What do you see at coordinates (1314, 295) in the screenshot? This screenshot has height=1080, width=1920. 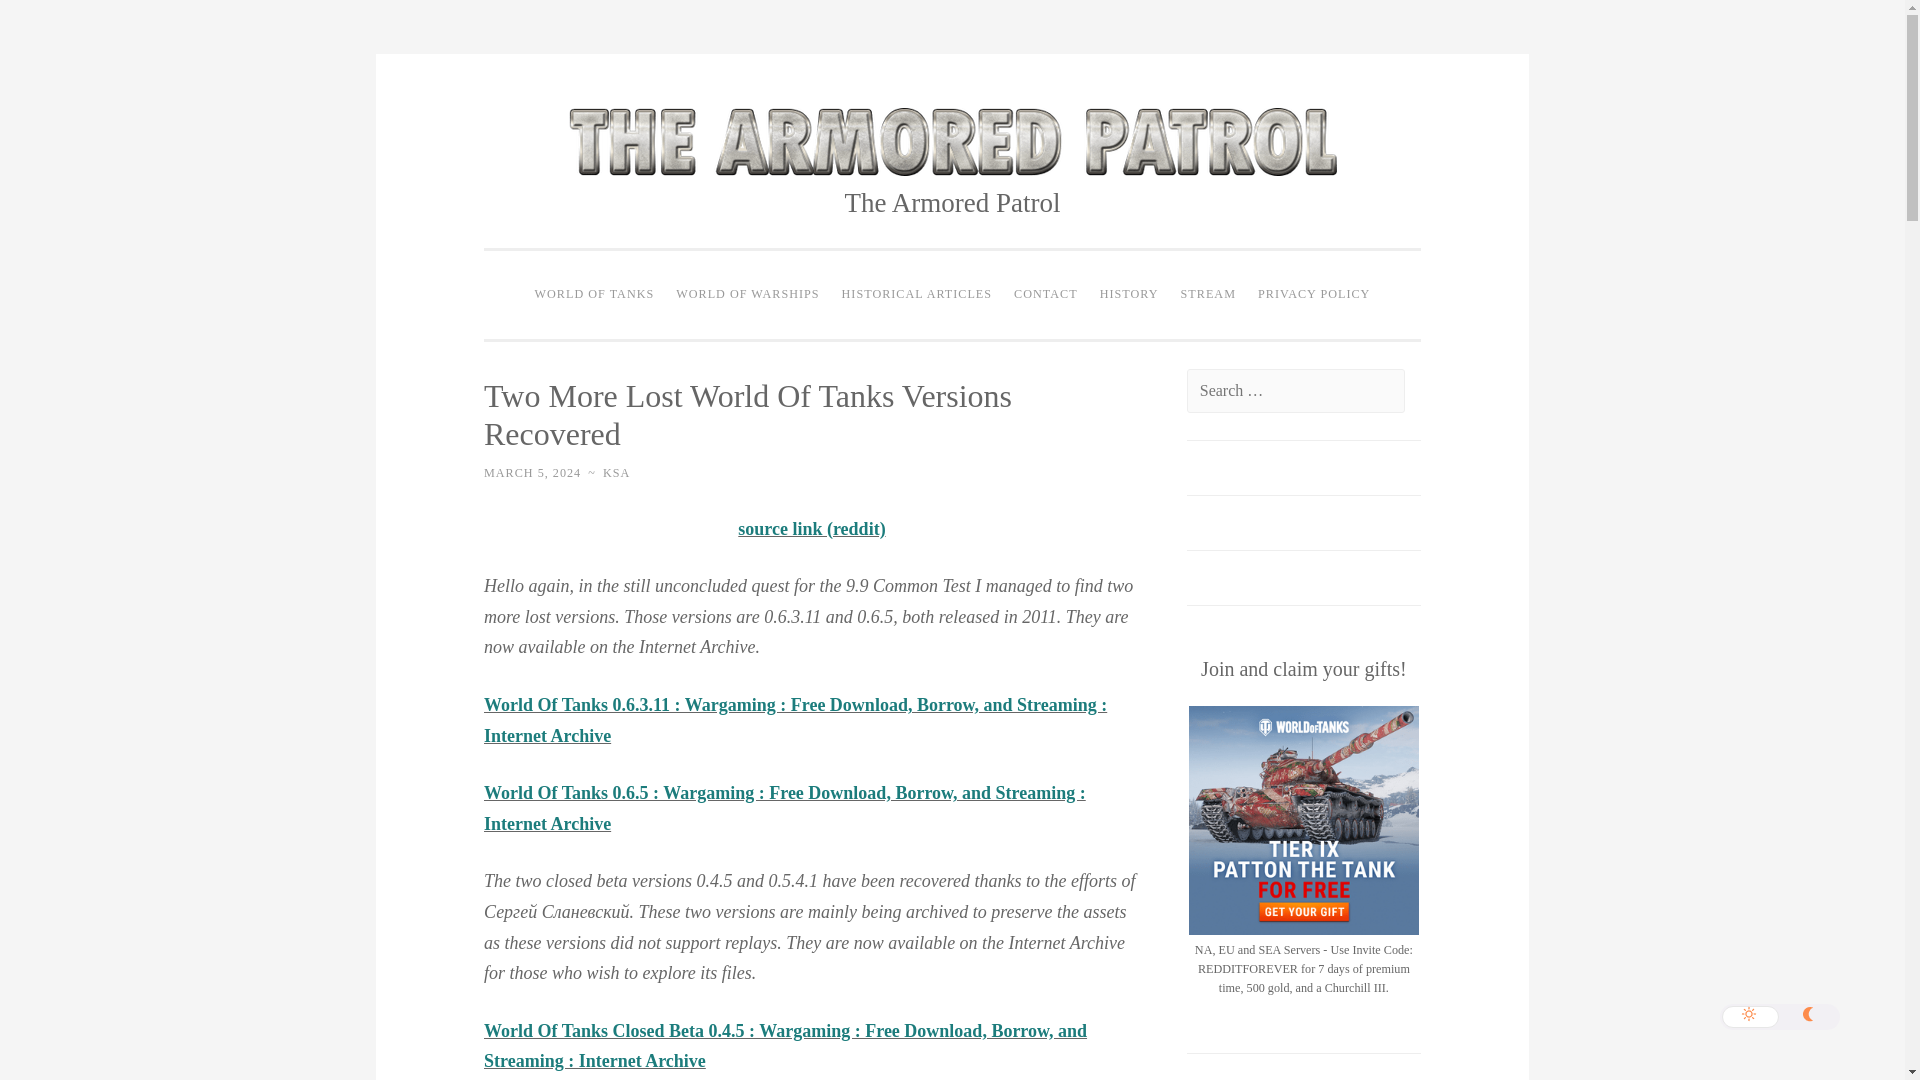 I see `PRIVACY POLICY` at bounding box center [1314, 295].